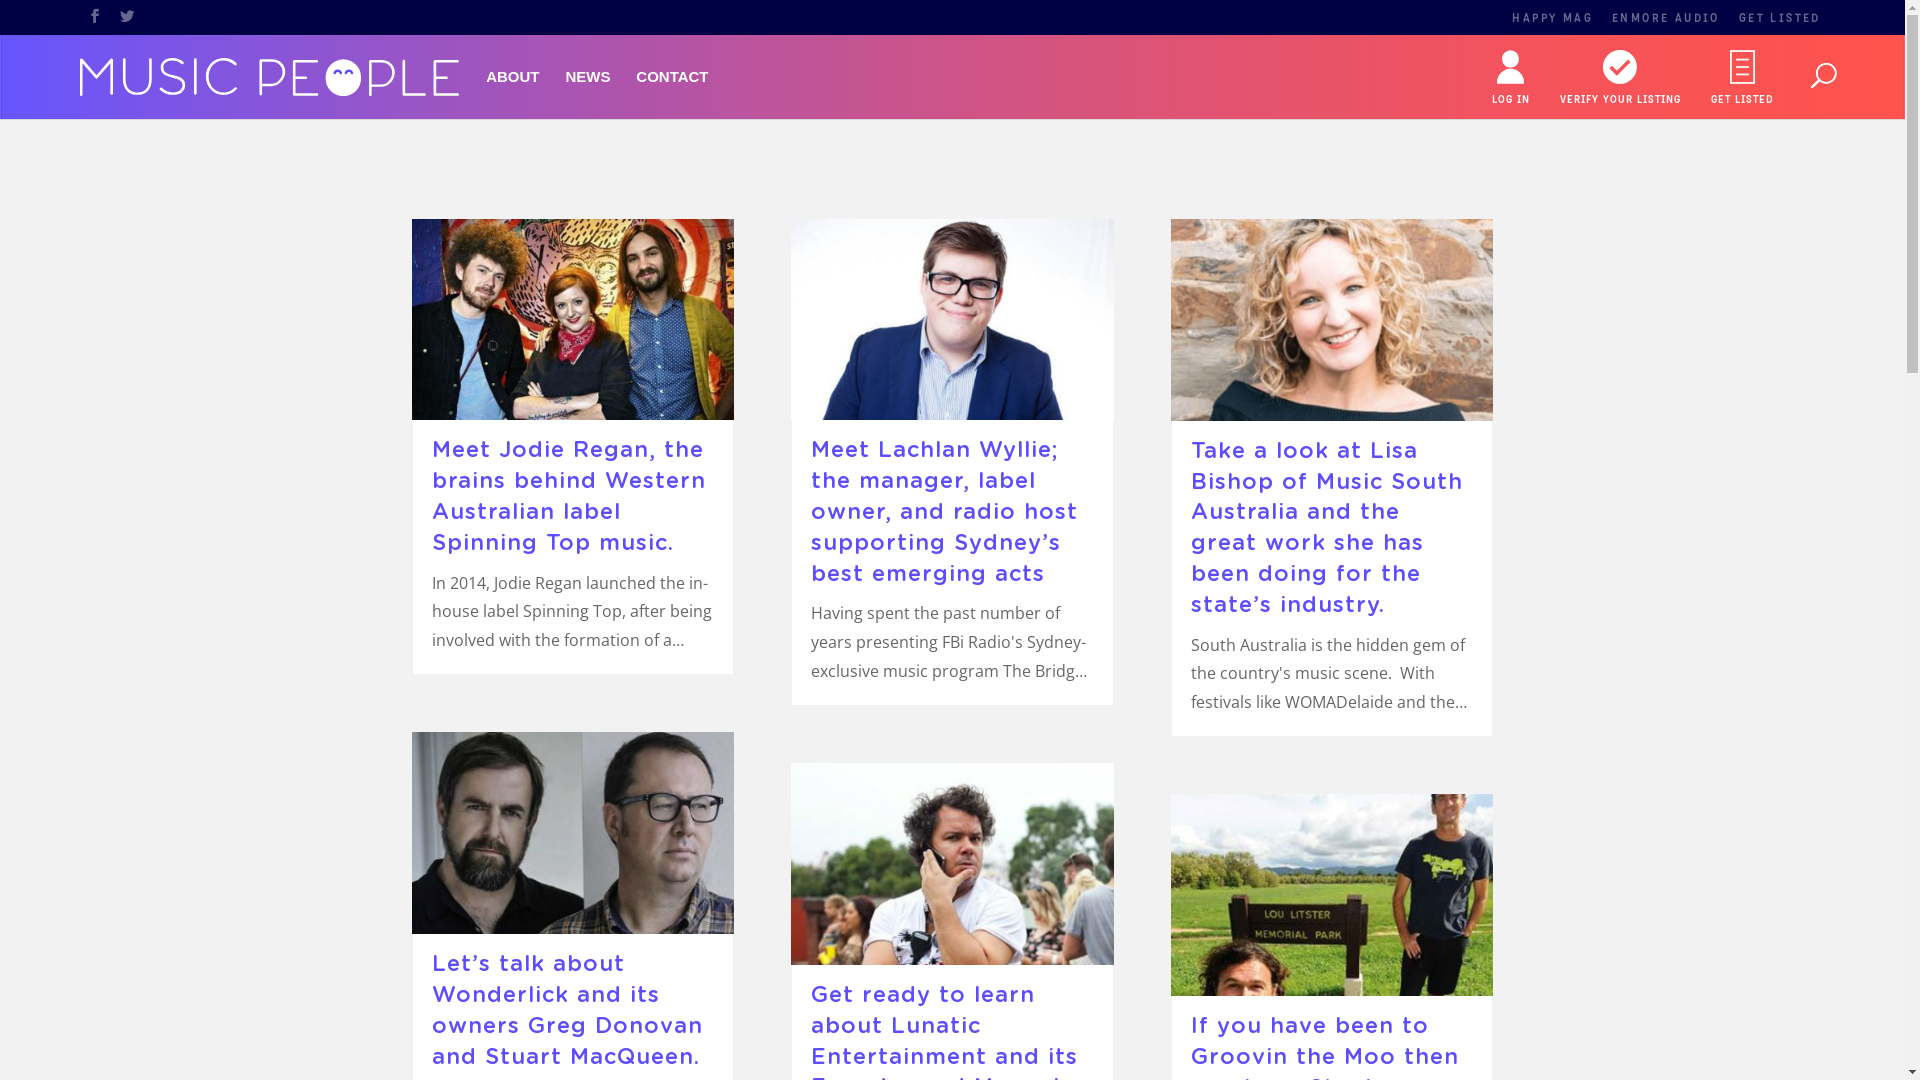 This screenshot has height=1080, width=1920. I want to click on NEWS, so click(588, 94).